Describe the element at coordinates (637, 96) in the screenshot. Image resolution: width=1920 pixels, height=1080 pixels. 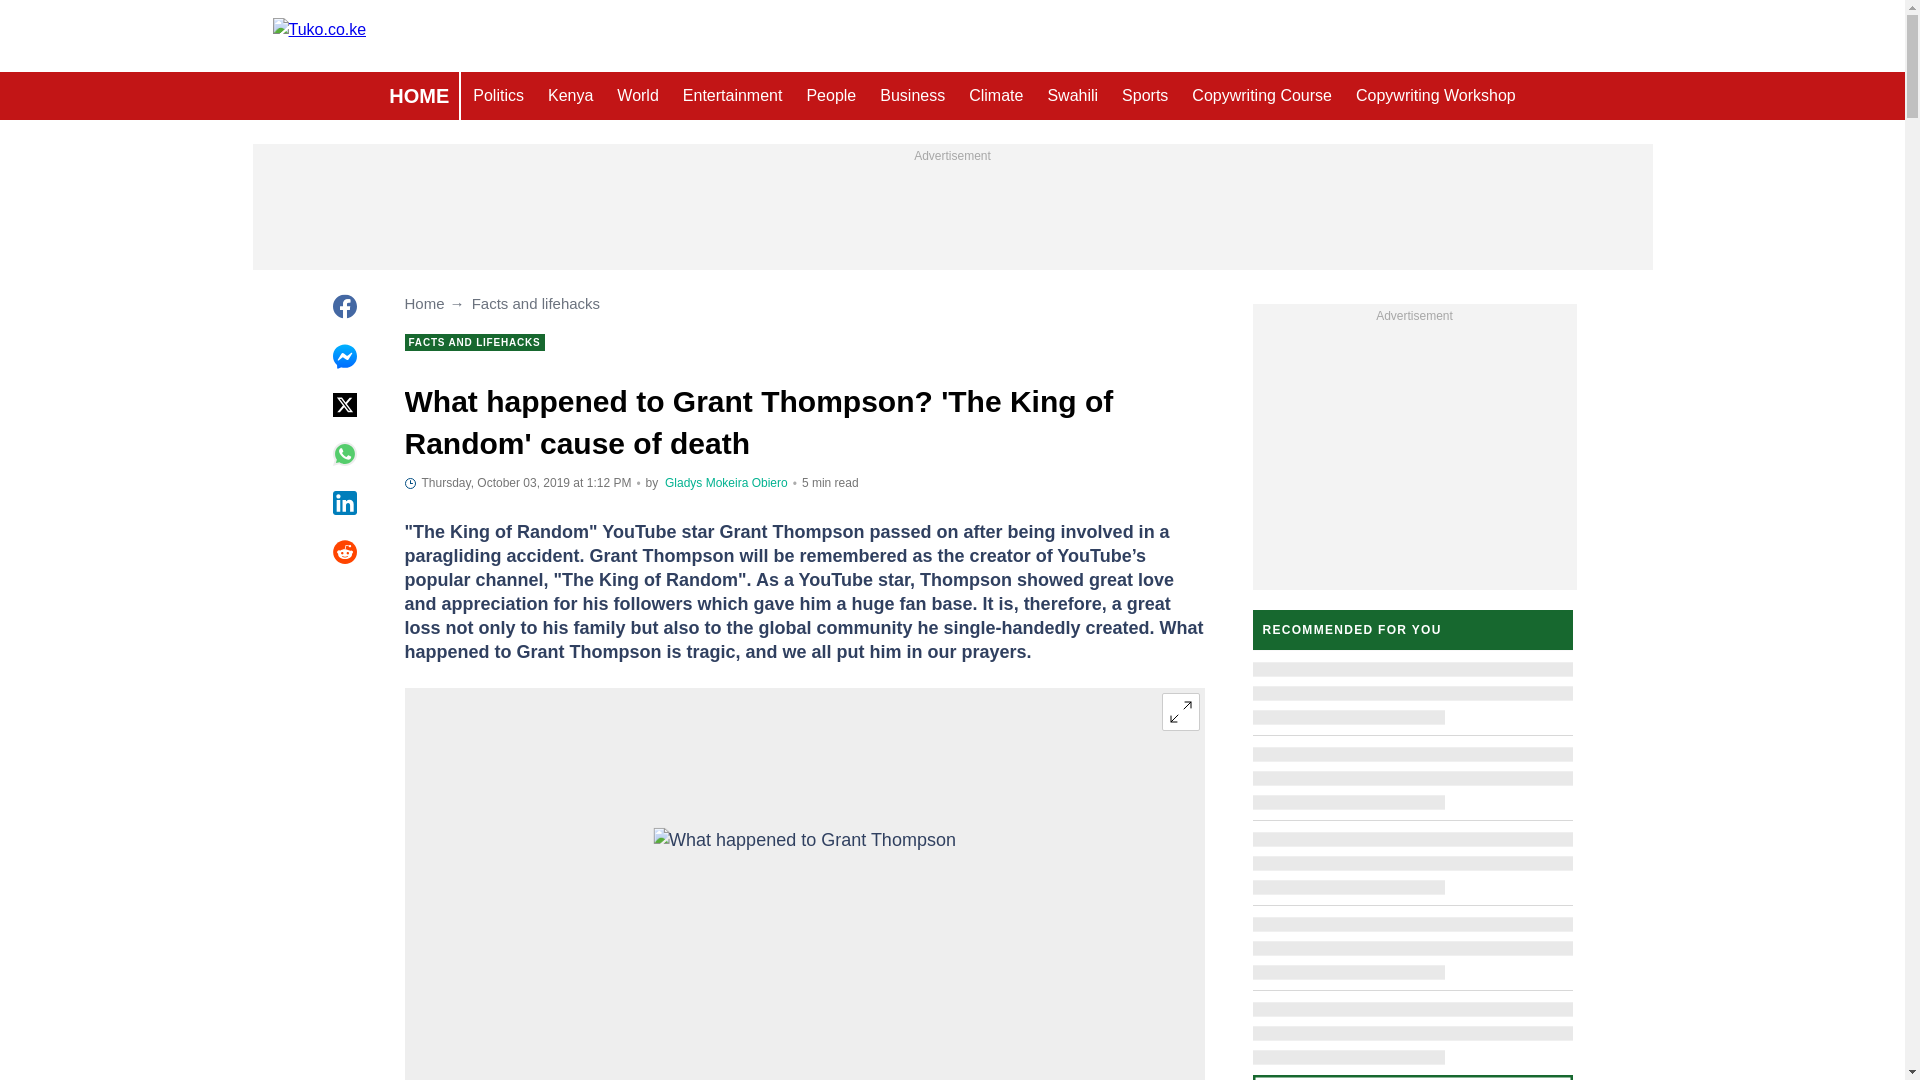
I see `World` at that location.